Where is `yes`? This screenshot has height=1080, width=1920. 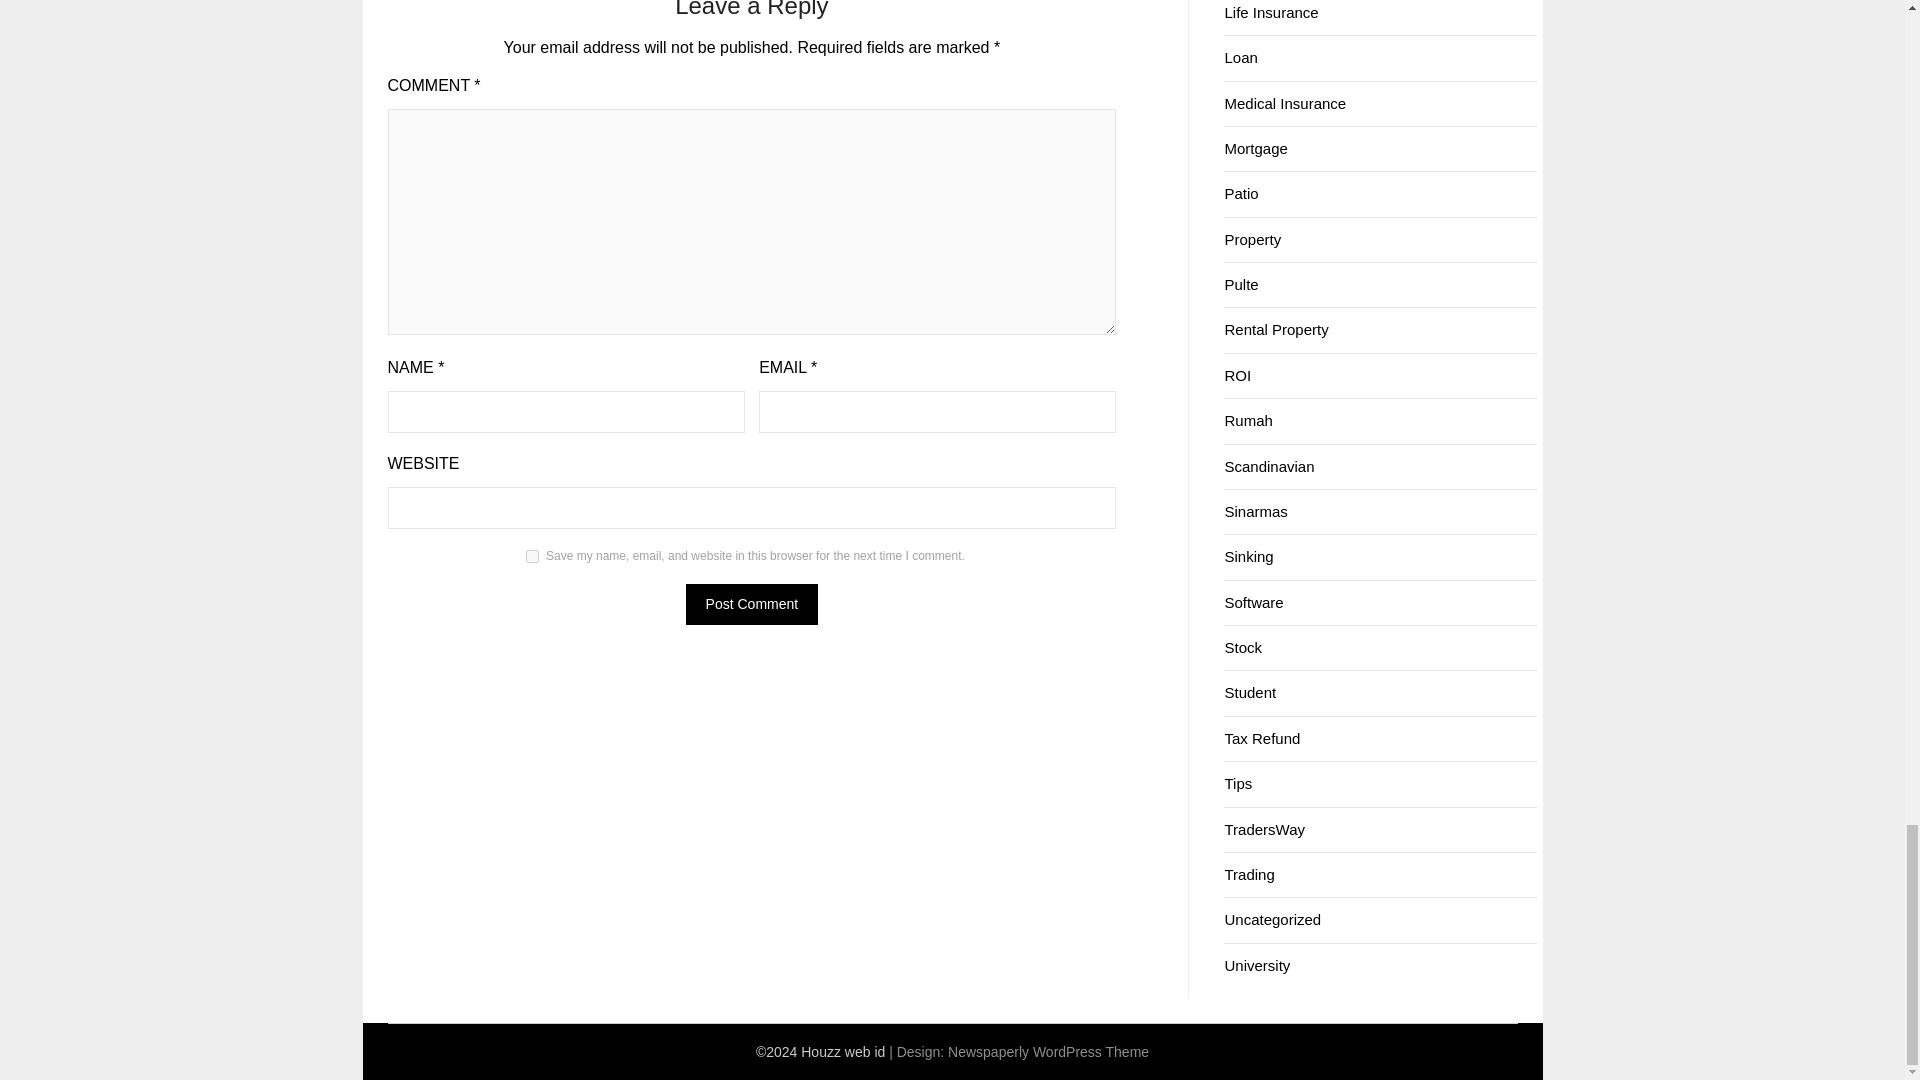 yes is located at coordinates (532, 556).